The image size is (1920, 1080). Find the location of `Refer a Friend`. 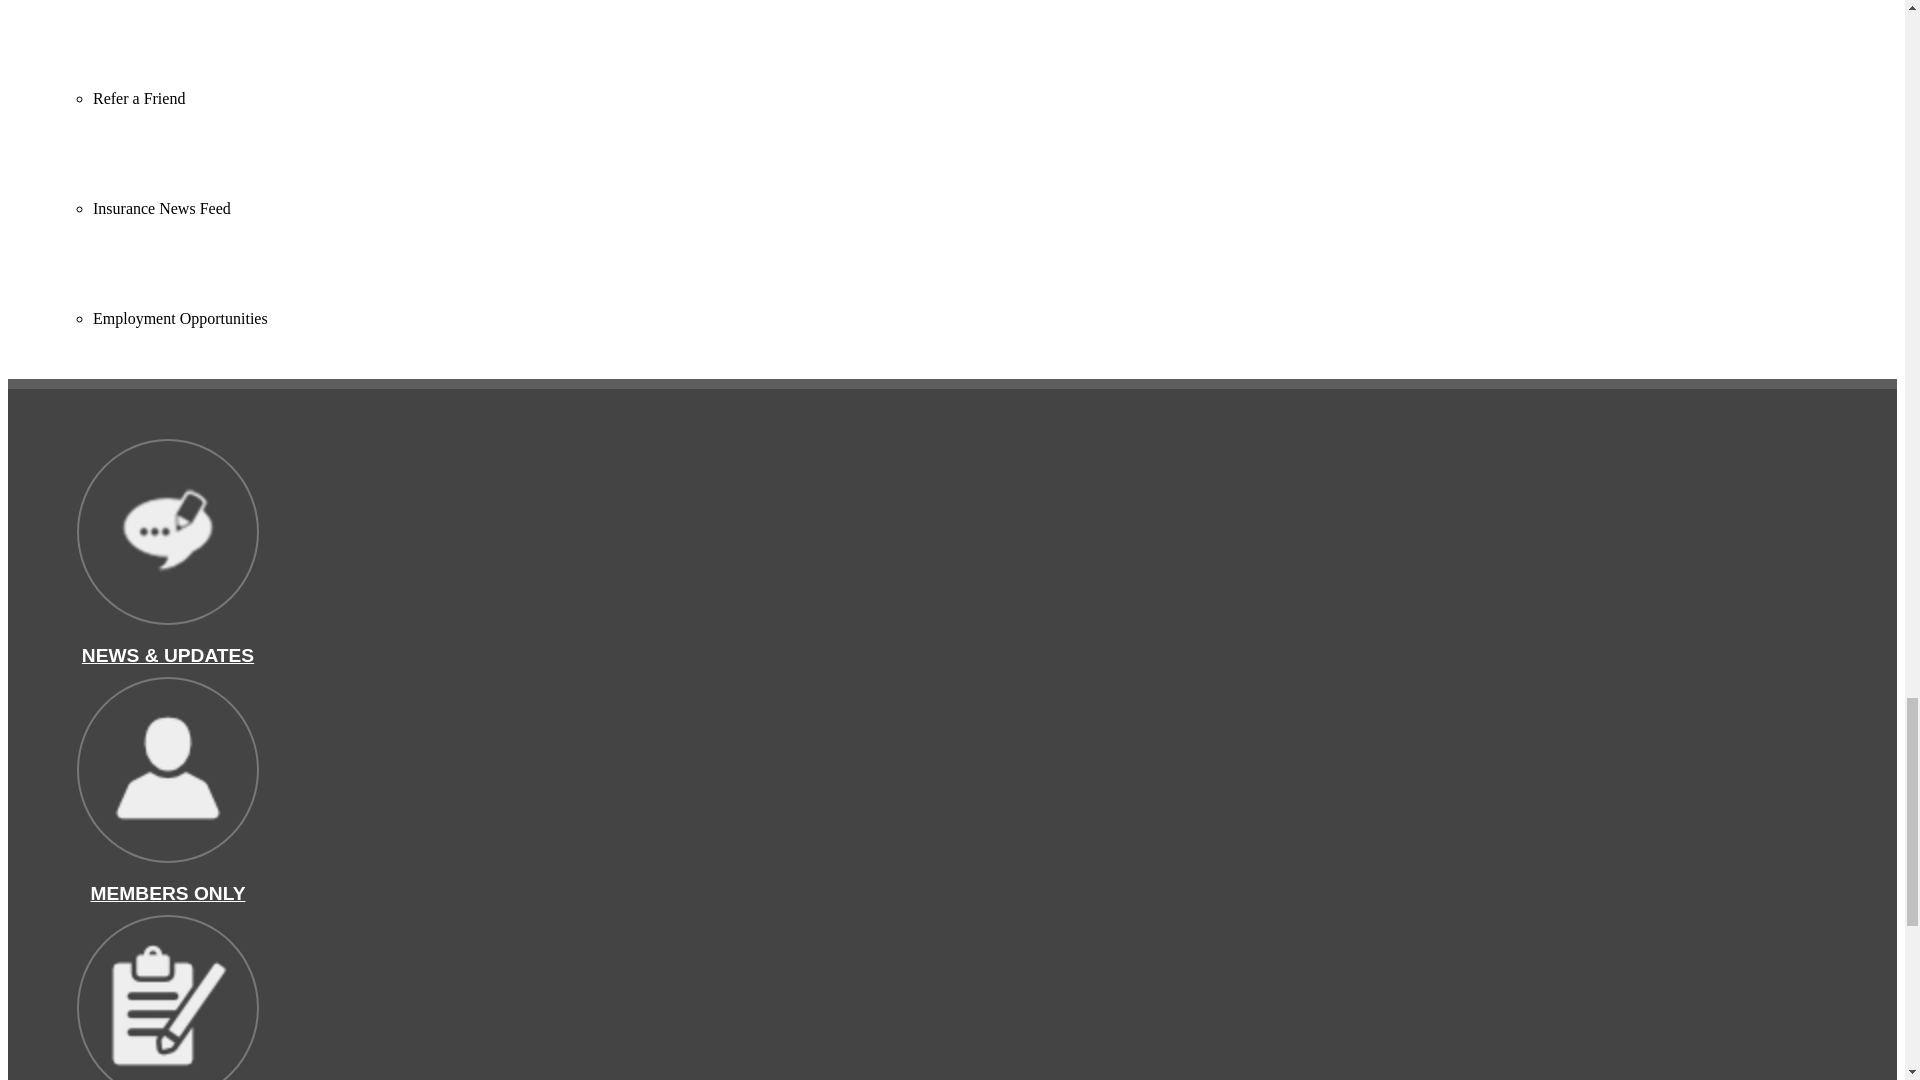

Refer a Friend is located at coordinates (138, 98).